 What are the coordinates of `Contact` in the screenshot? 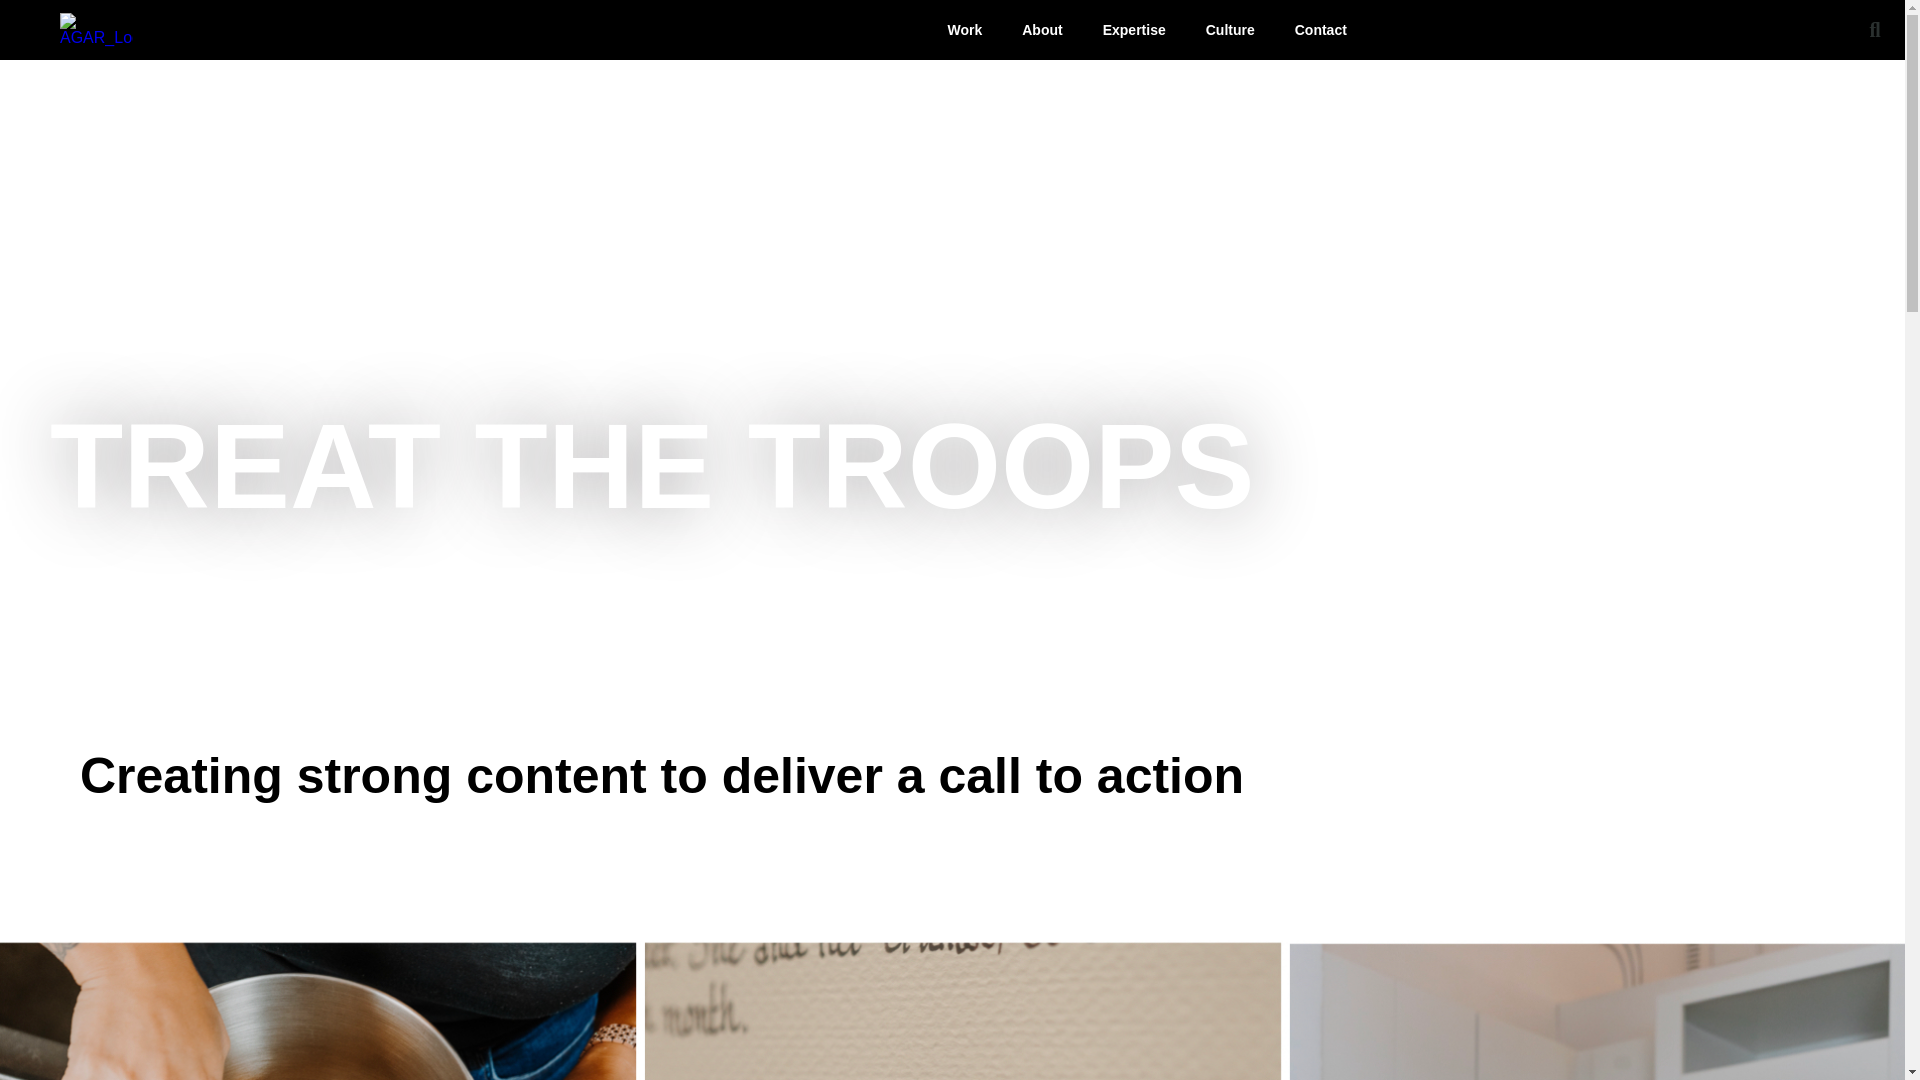 It's located at (1320, 29).